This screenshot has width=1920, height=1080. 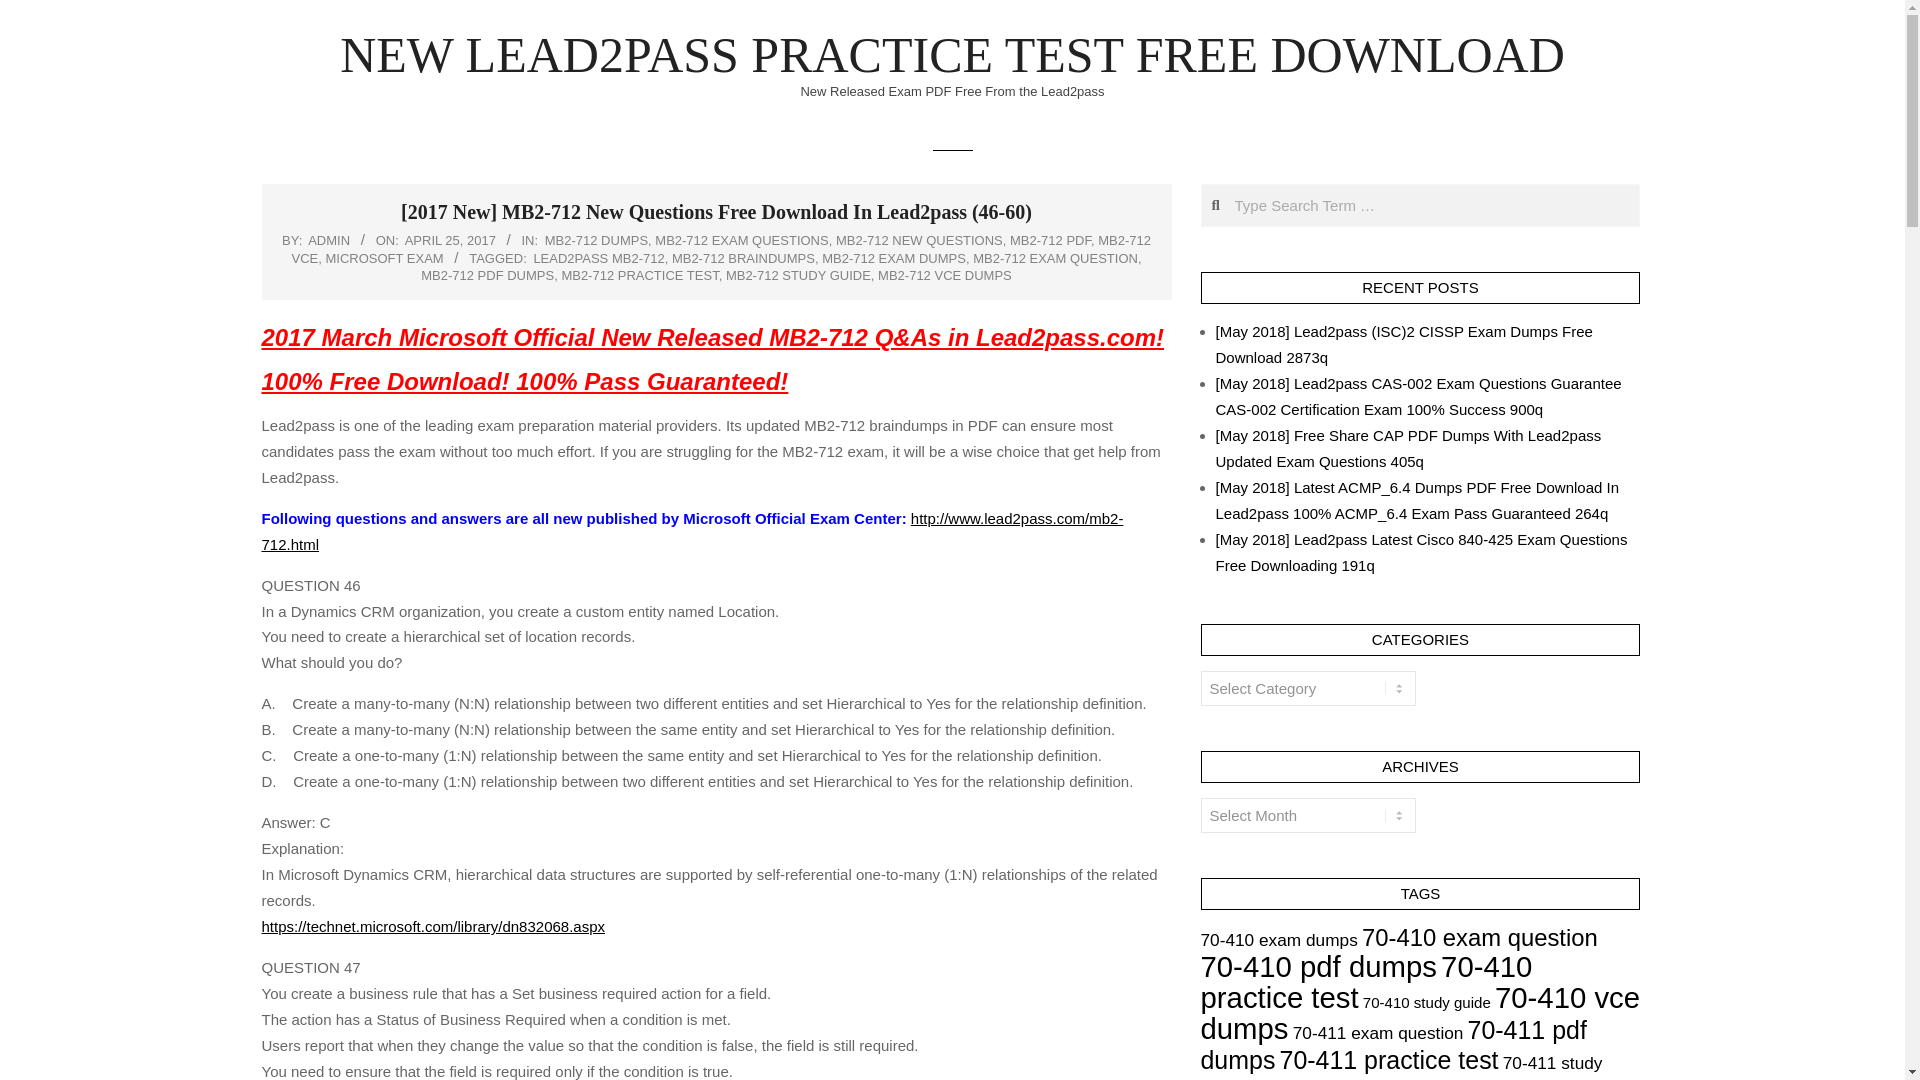 I want to click on 70-411 practice test, so click(x=1390, y=1060).